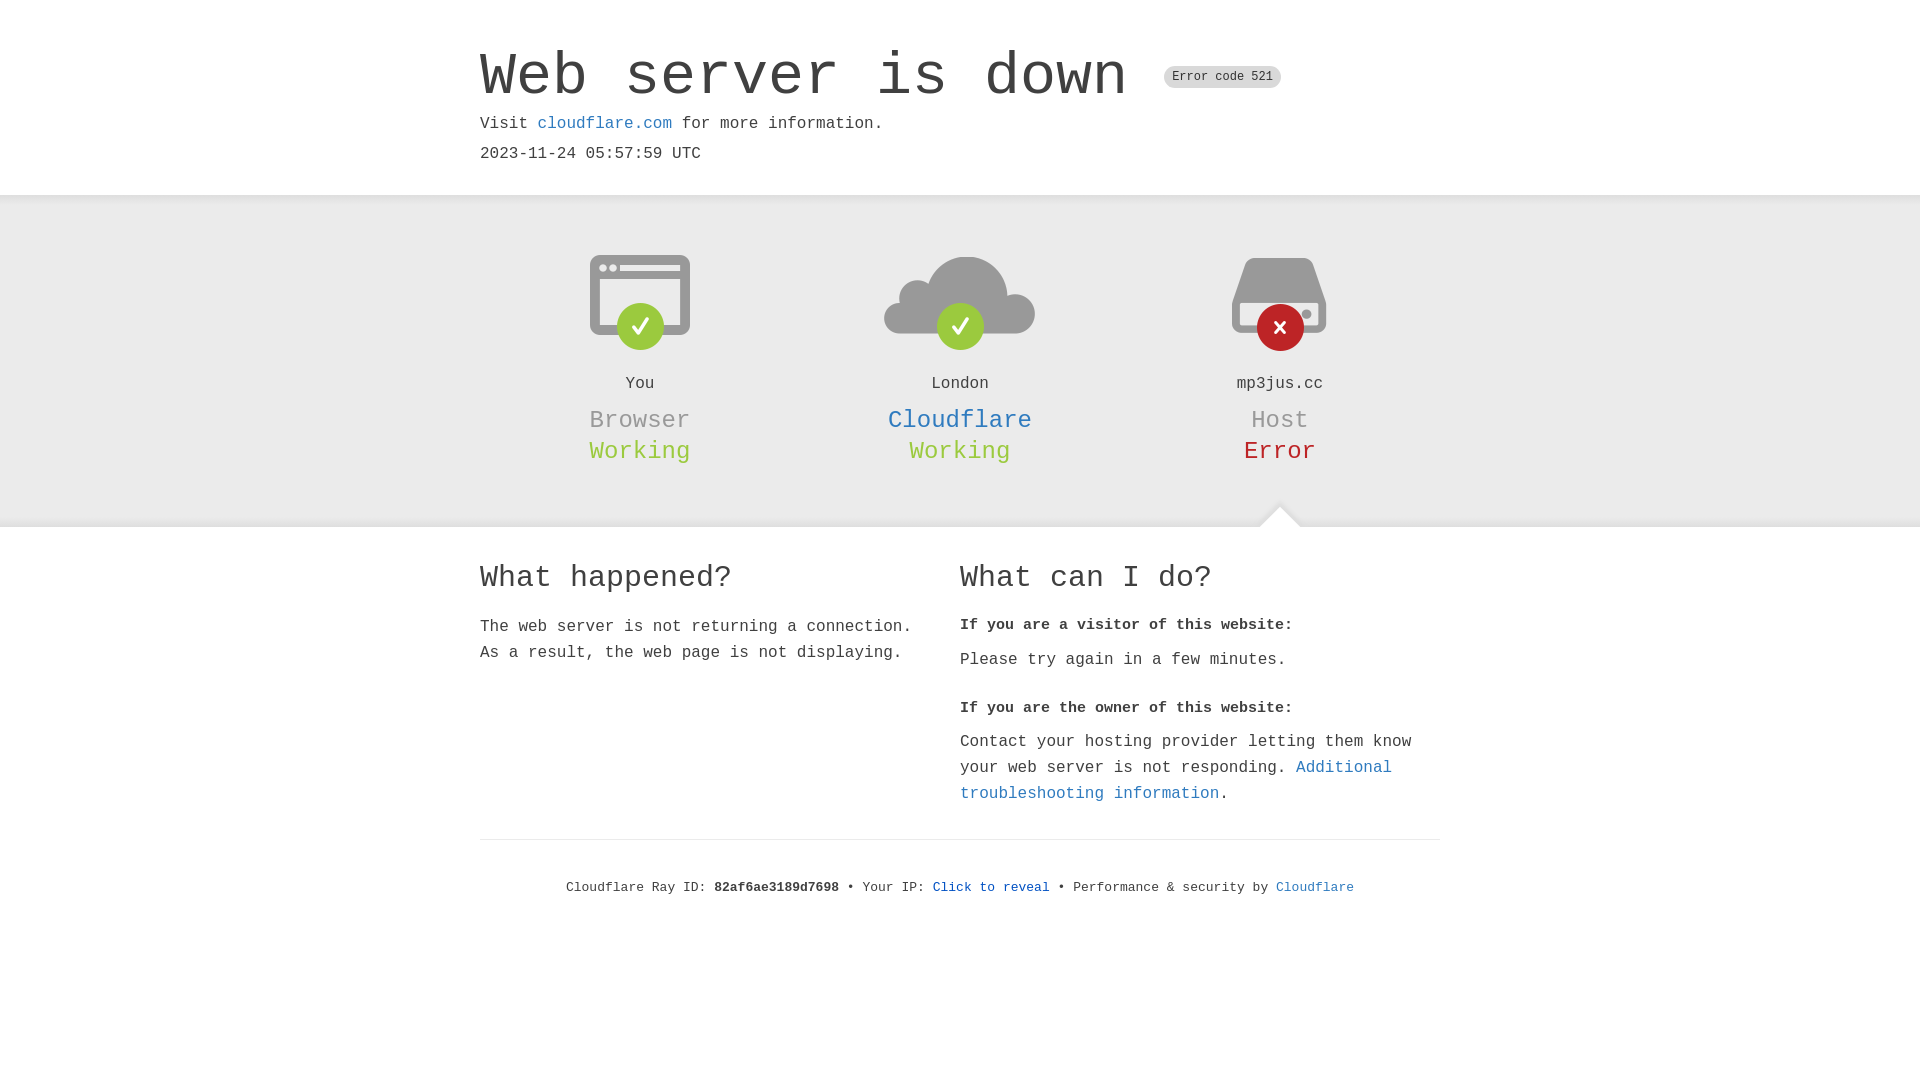 The image size is (1920, 1080). Describe the element at coordinates (1176, 780) in the screenshot. I see `Additional troubleshooting information` at that location.